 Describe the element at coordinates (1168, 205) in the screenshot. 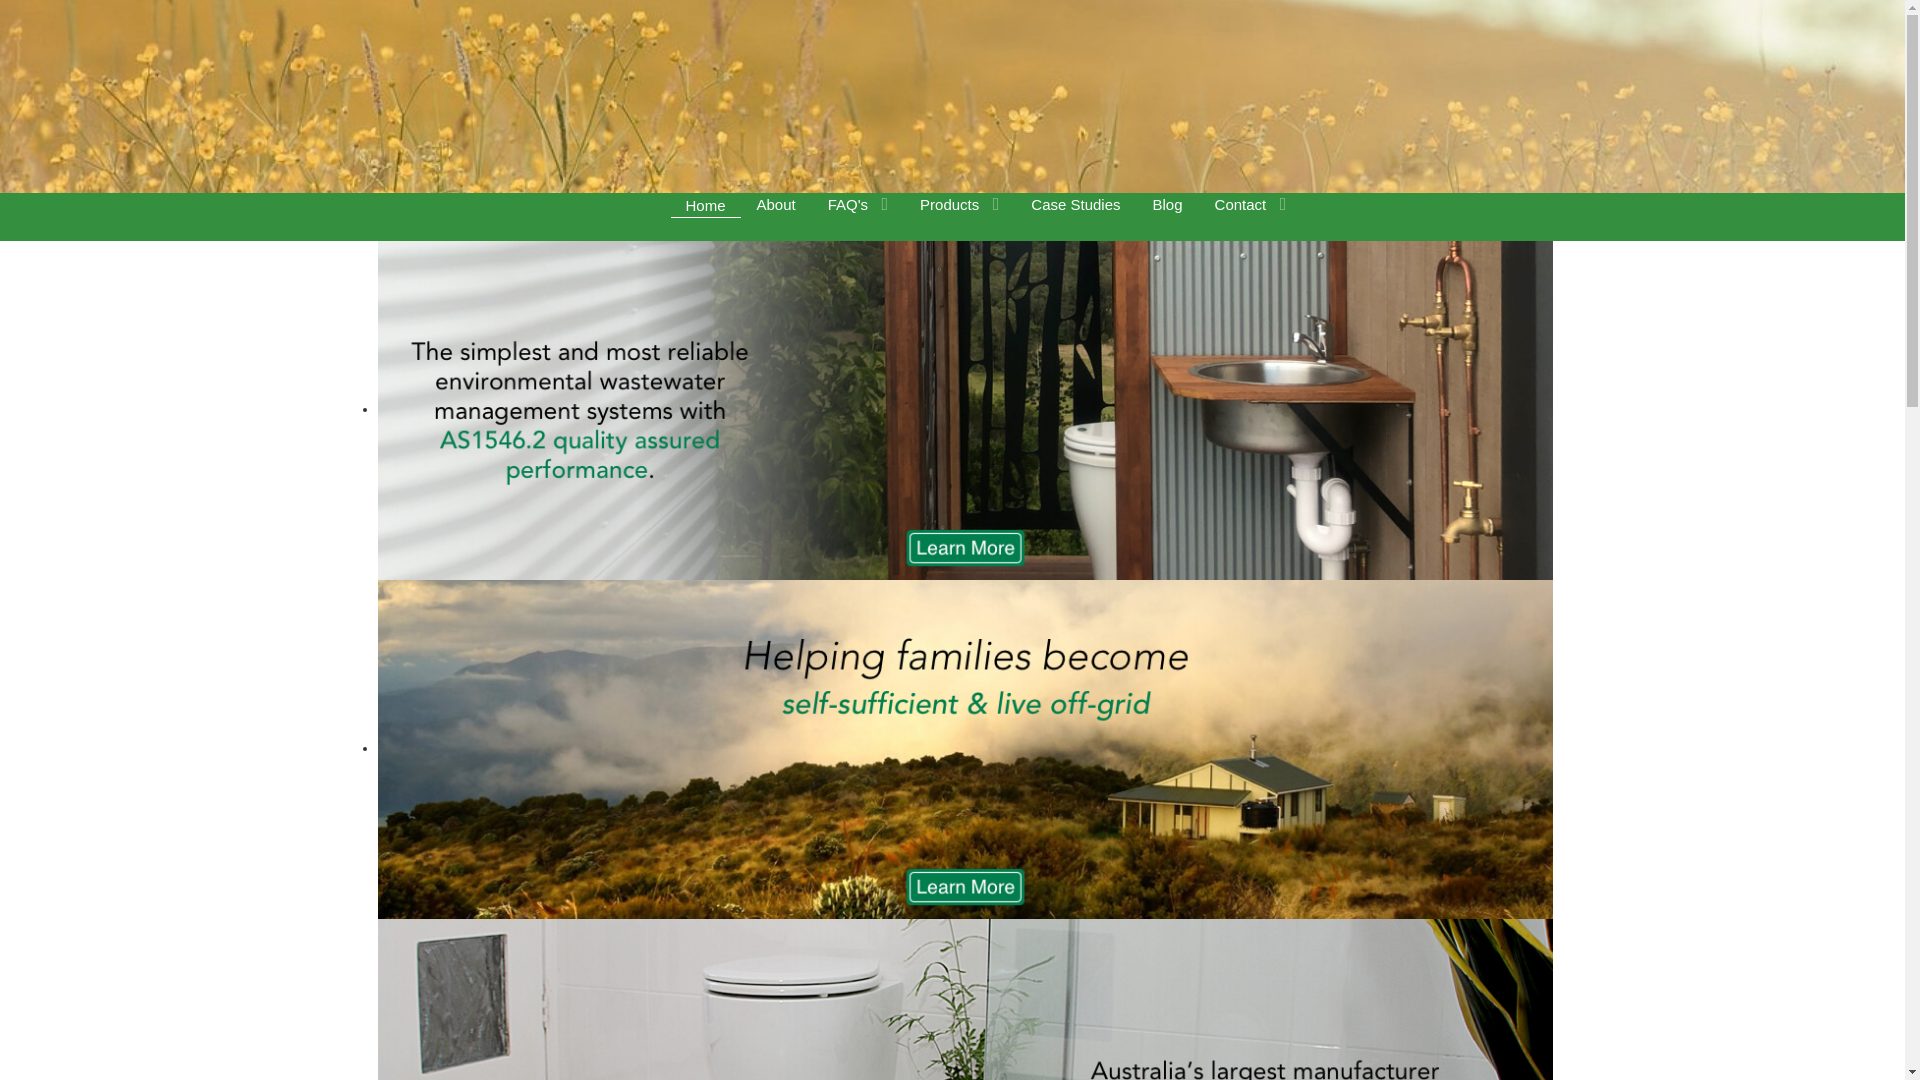

I see `Blog` at that location.